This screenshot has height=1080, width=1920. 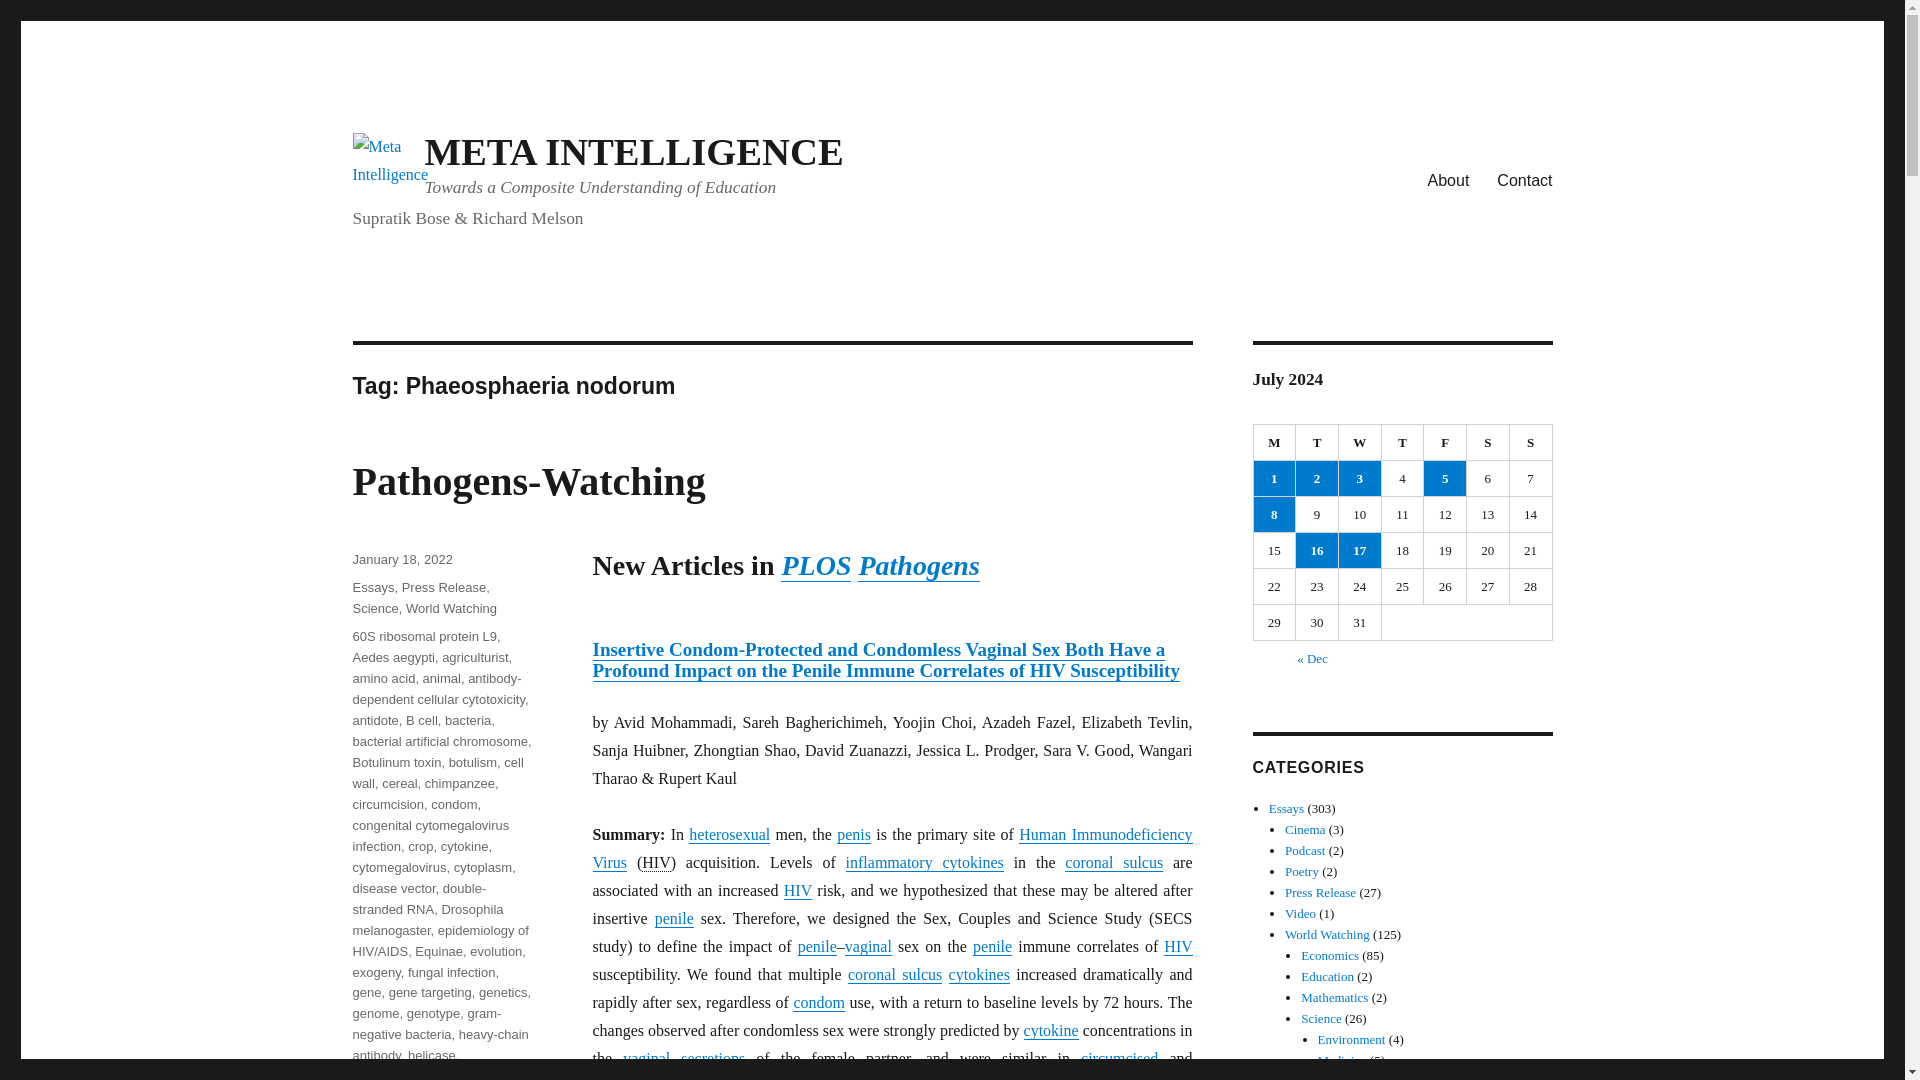 What do you see at coordinates (1047, 670) in the screenshot?
I see `human immunodeficiency viruses` at bounding box center [1047, 670].